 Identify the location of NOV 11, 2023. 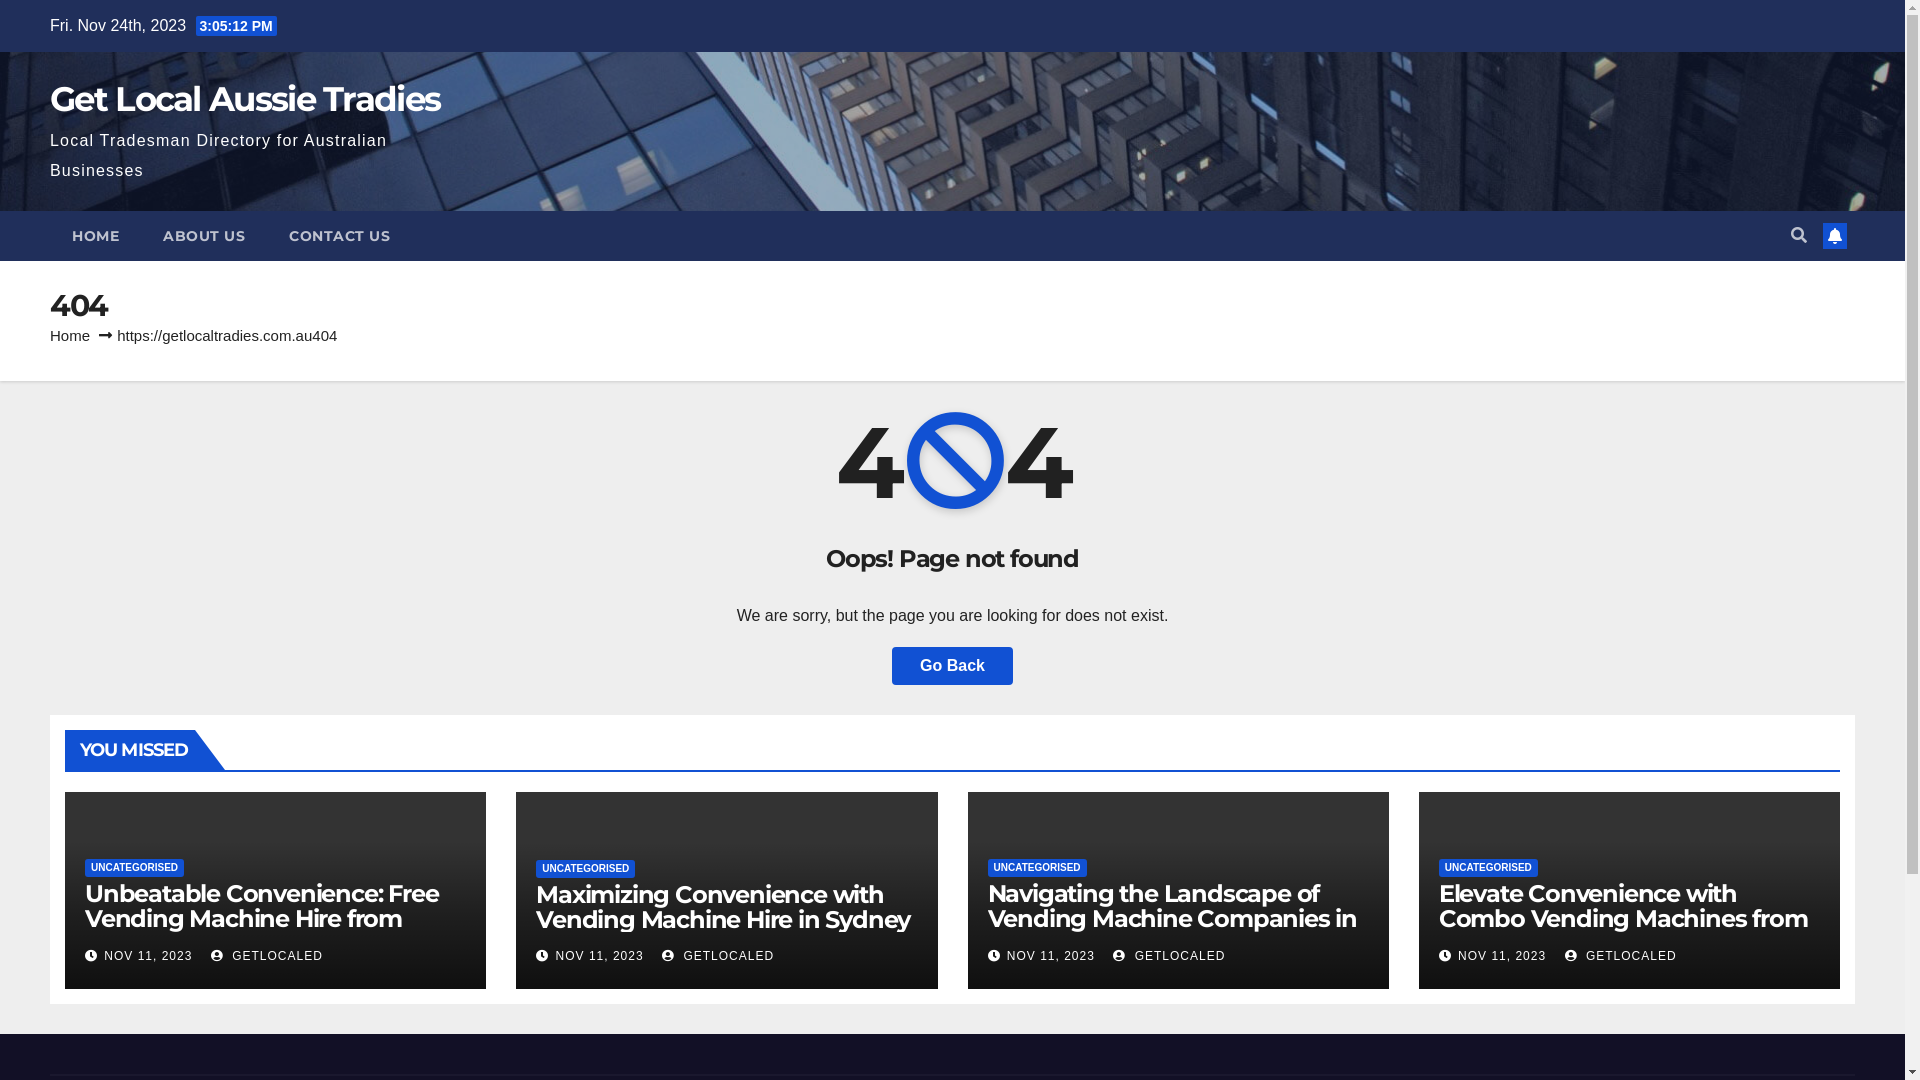
(600, 956).